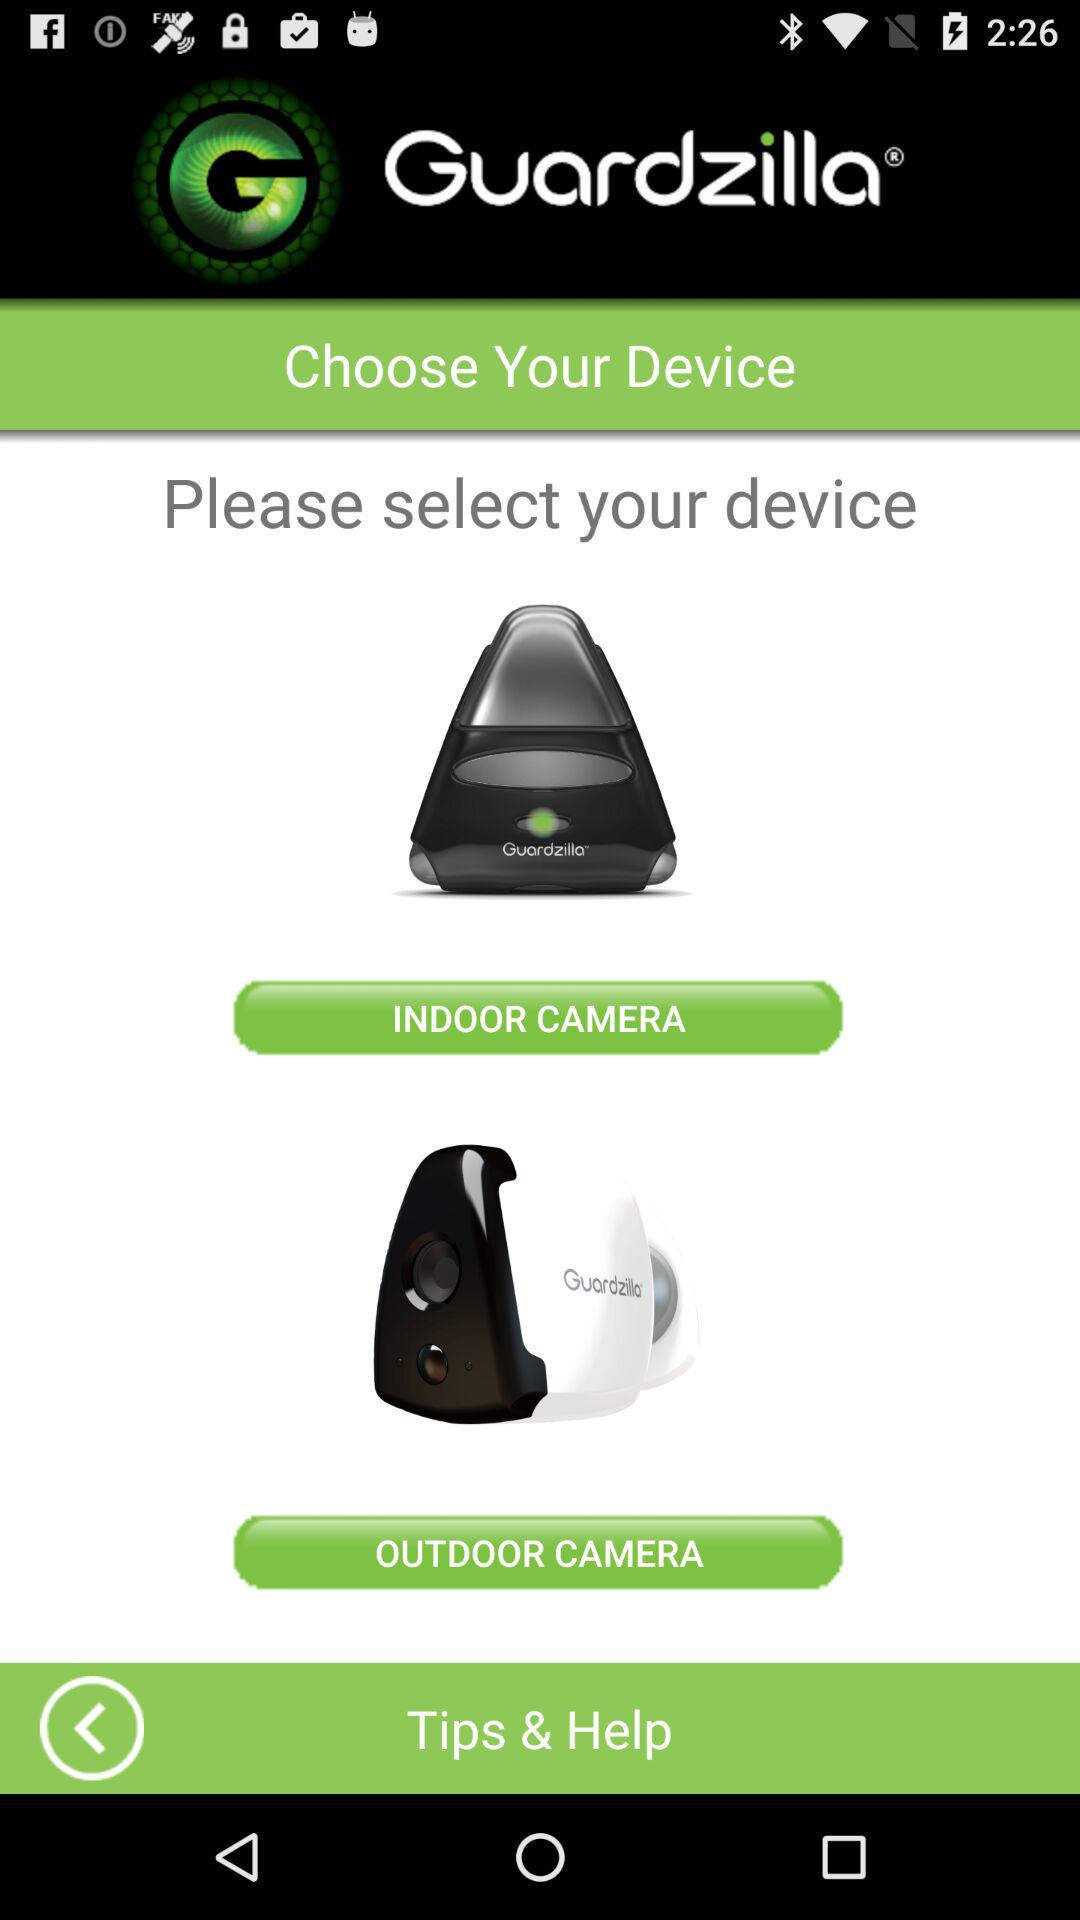 The width and height of the screenshot is (1080, 1920). What do you see at coordinates (92, 1728) in the screenshot?
I see `go back to previous page` at bounding box center [92, 1728].